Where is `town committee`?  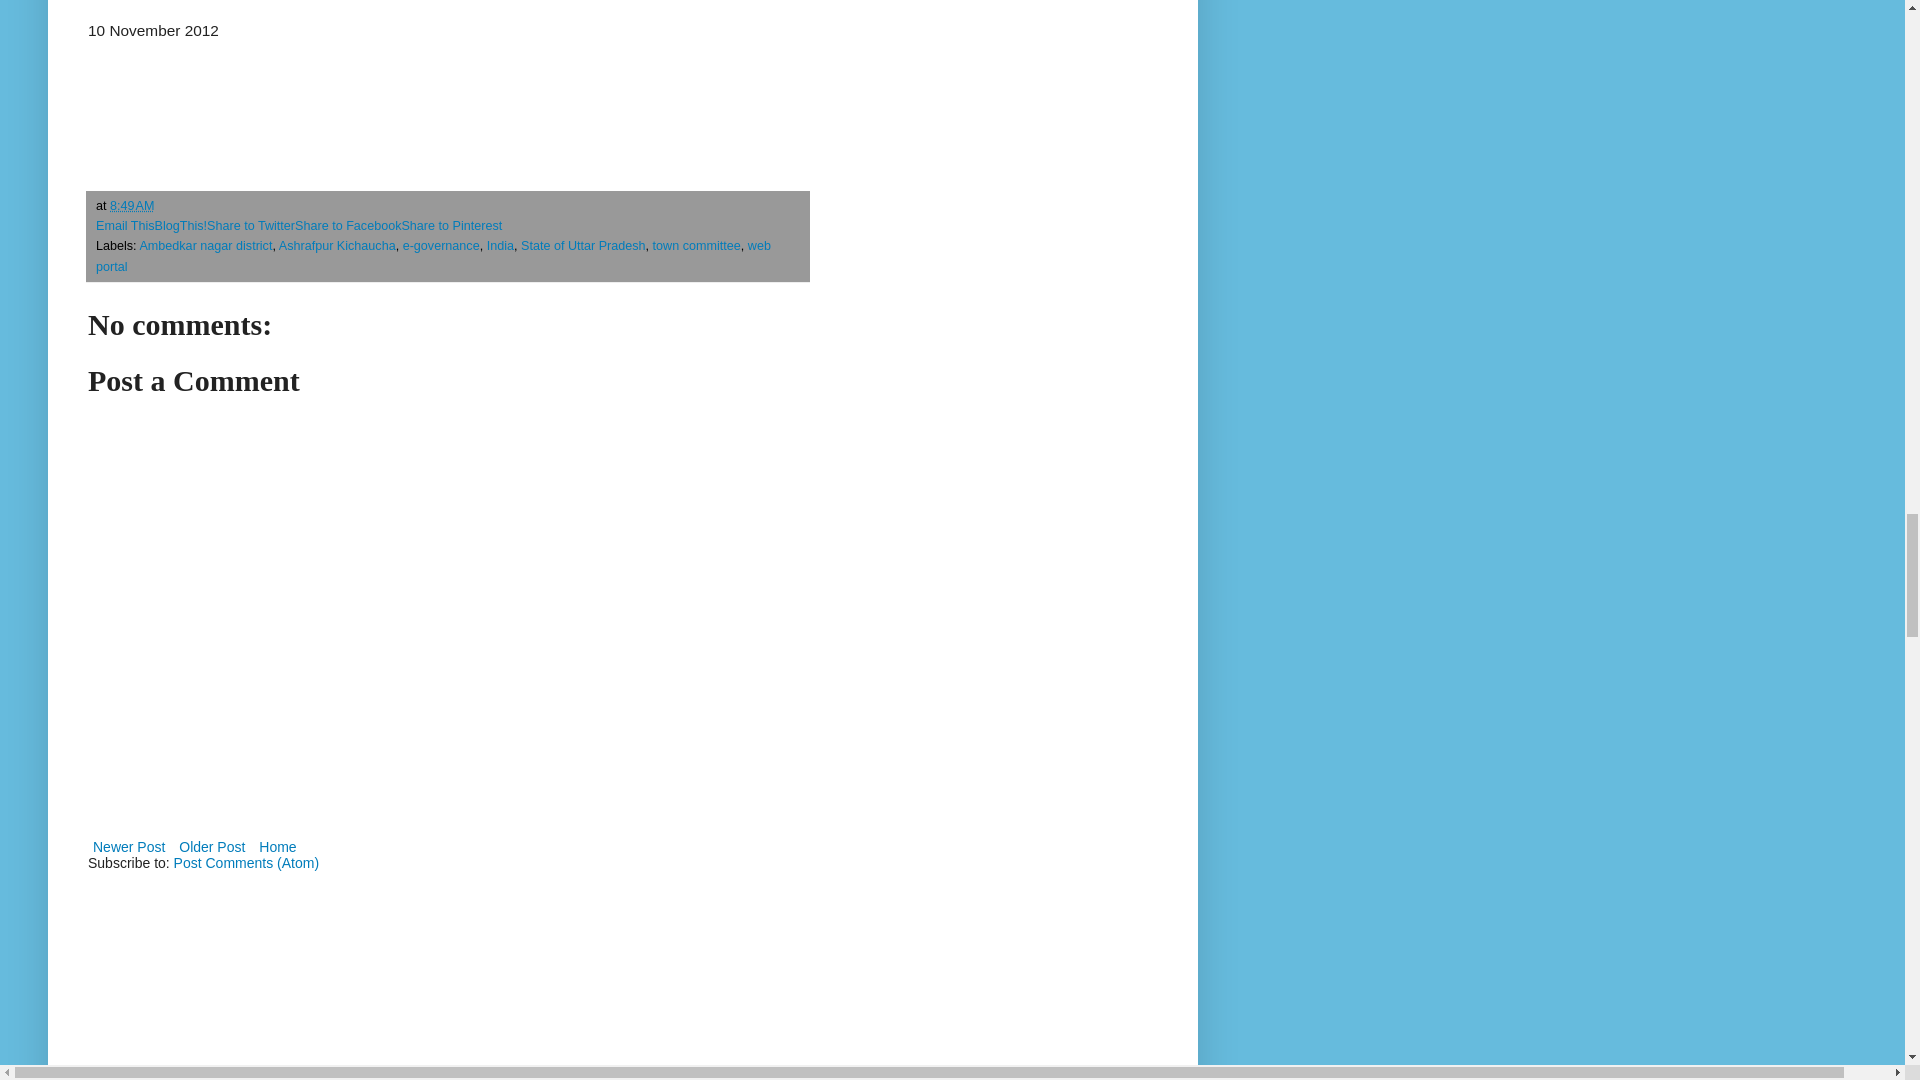 town committee is located at coordinates (696, 245).